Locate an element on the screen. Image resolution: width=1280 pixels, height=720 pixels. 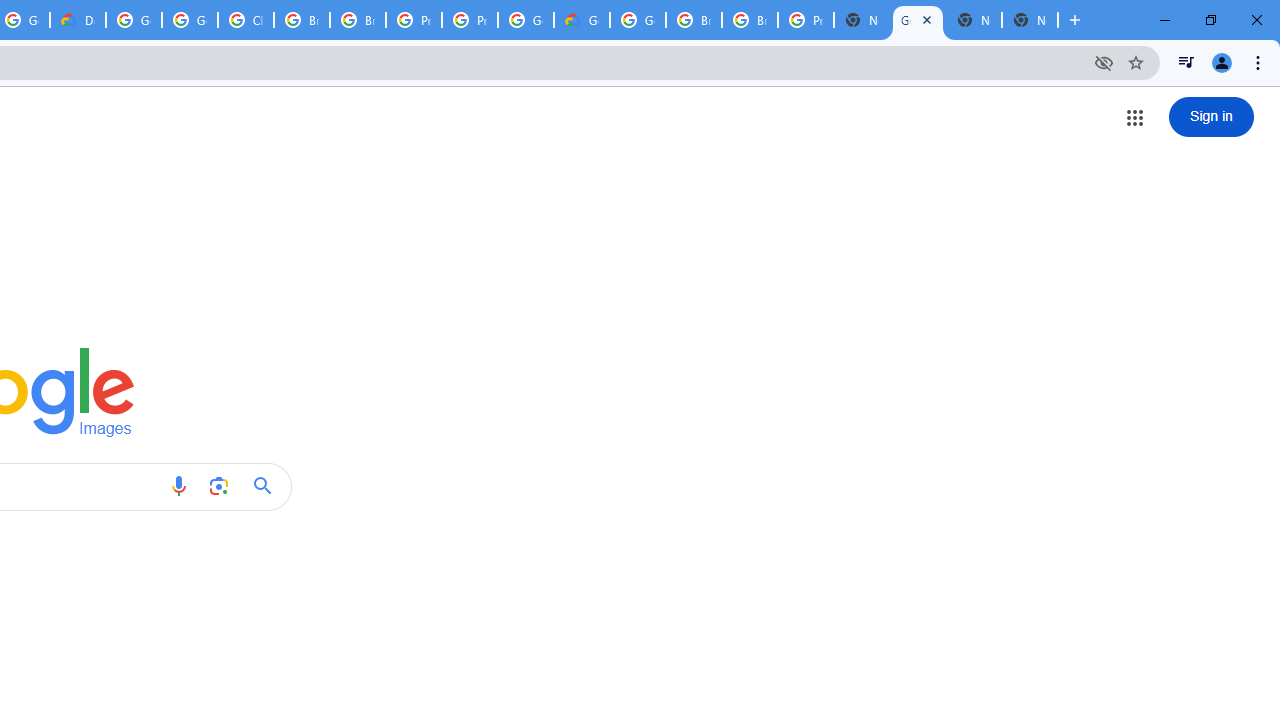
Google Cloud Estimate Summary is located at coordinates (582, 20).